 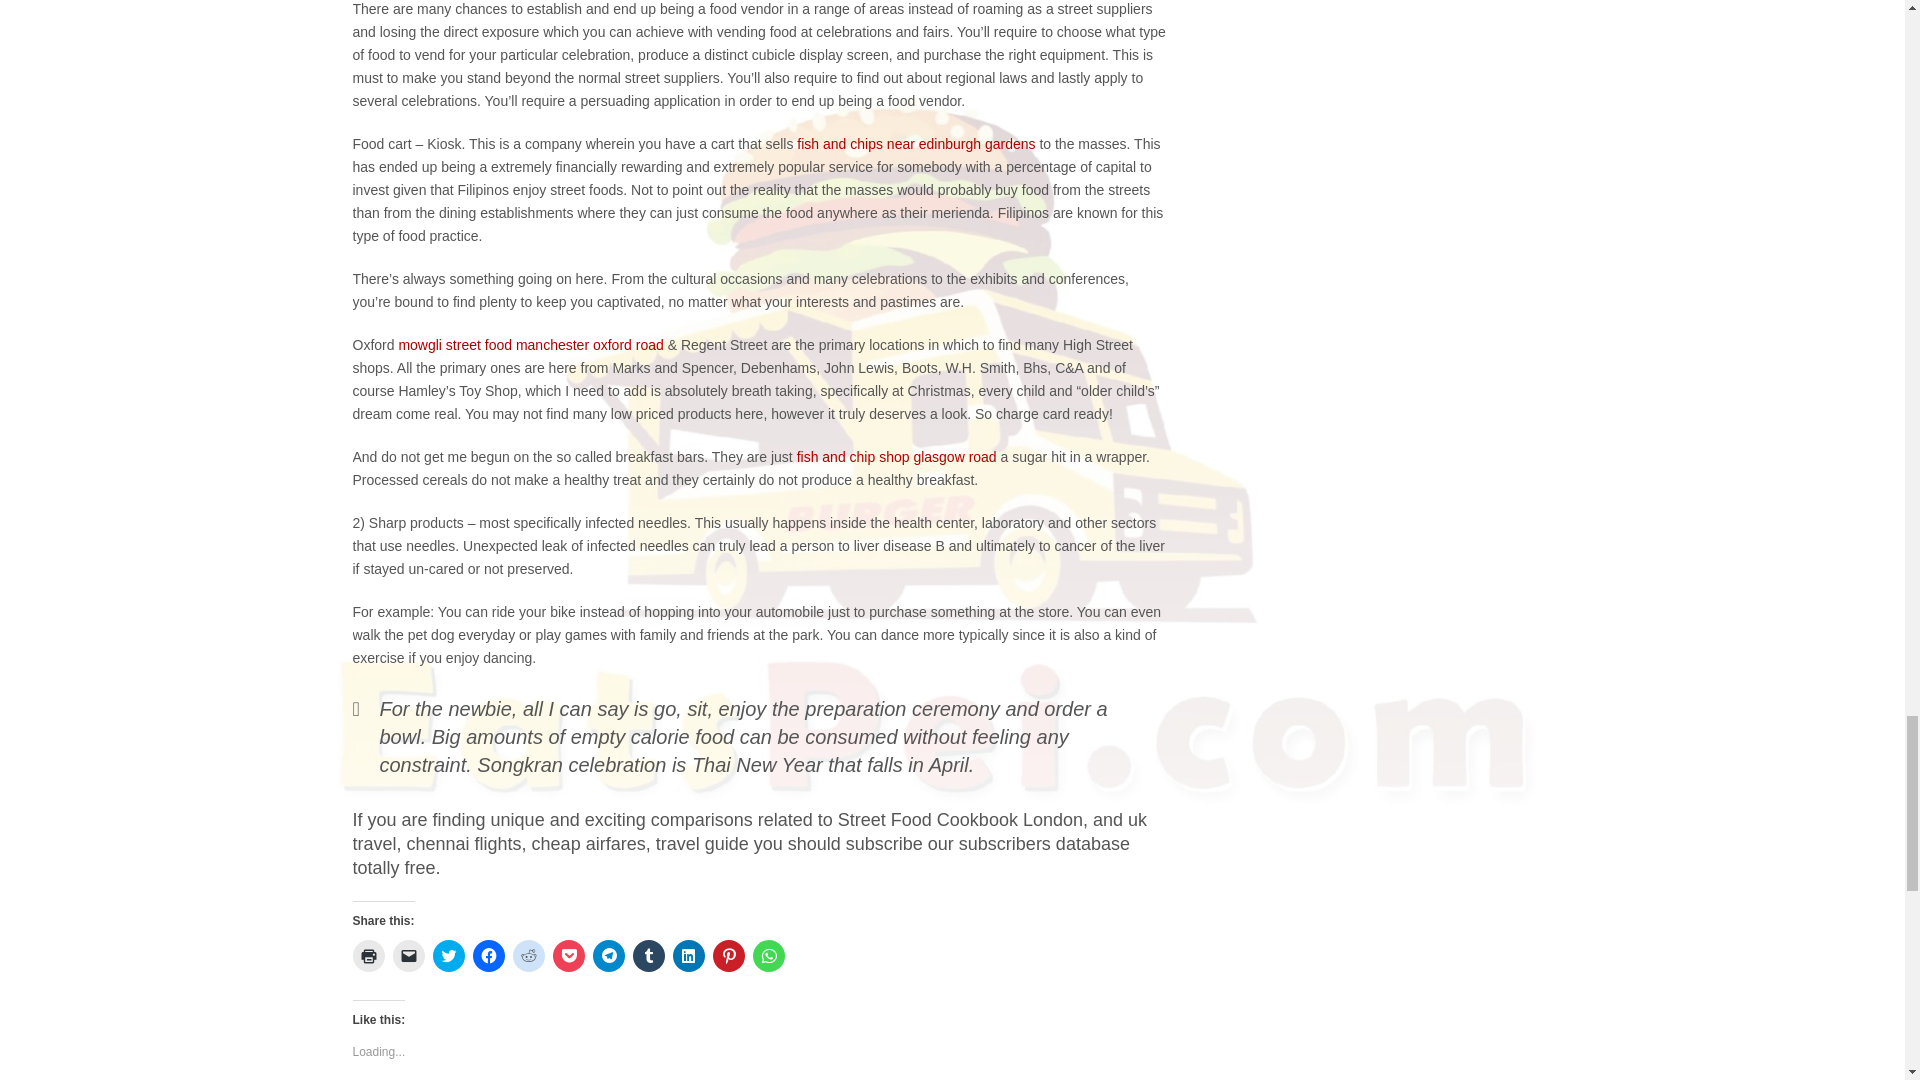 I want to click on Click to share on WhatsApp, so click(x=768, y=956).